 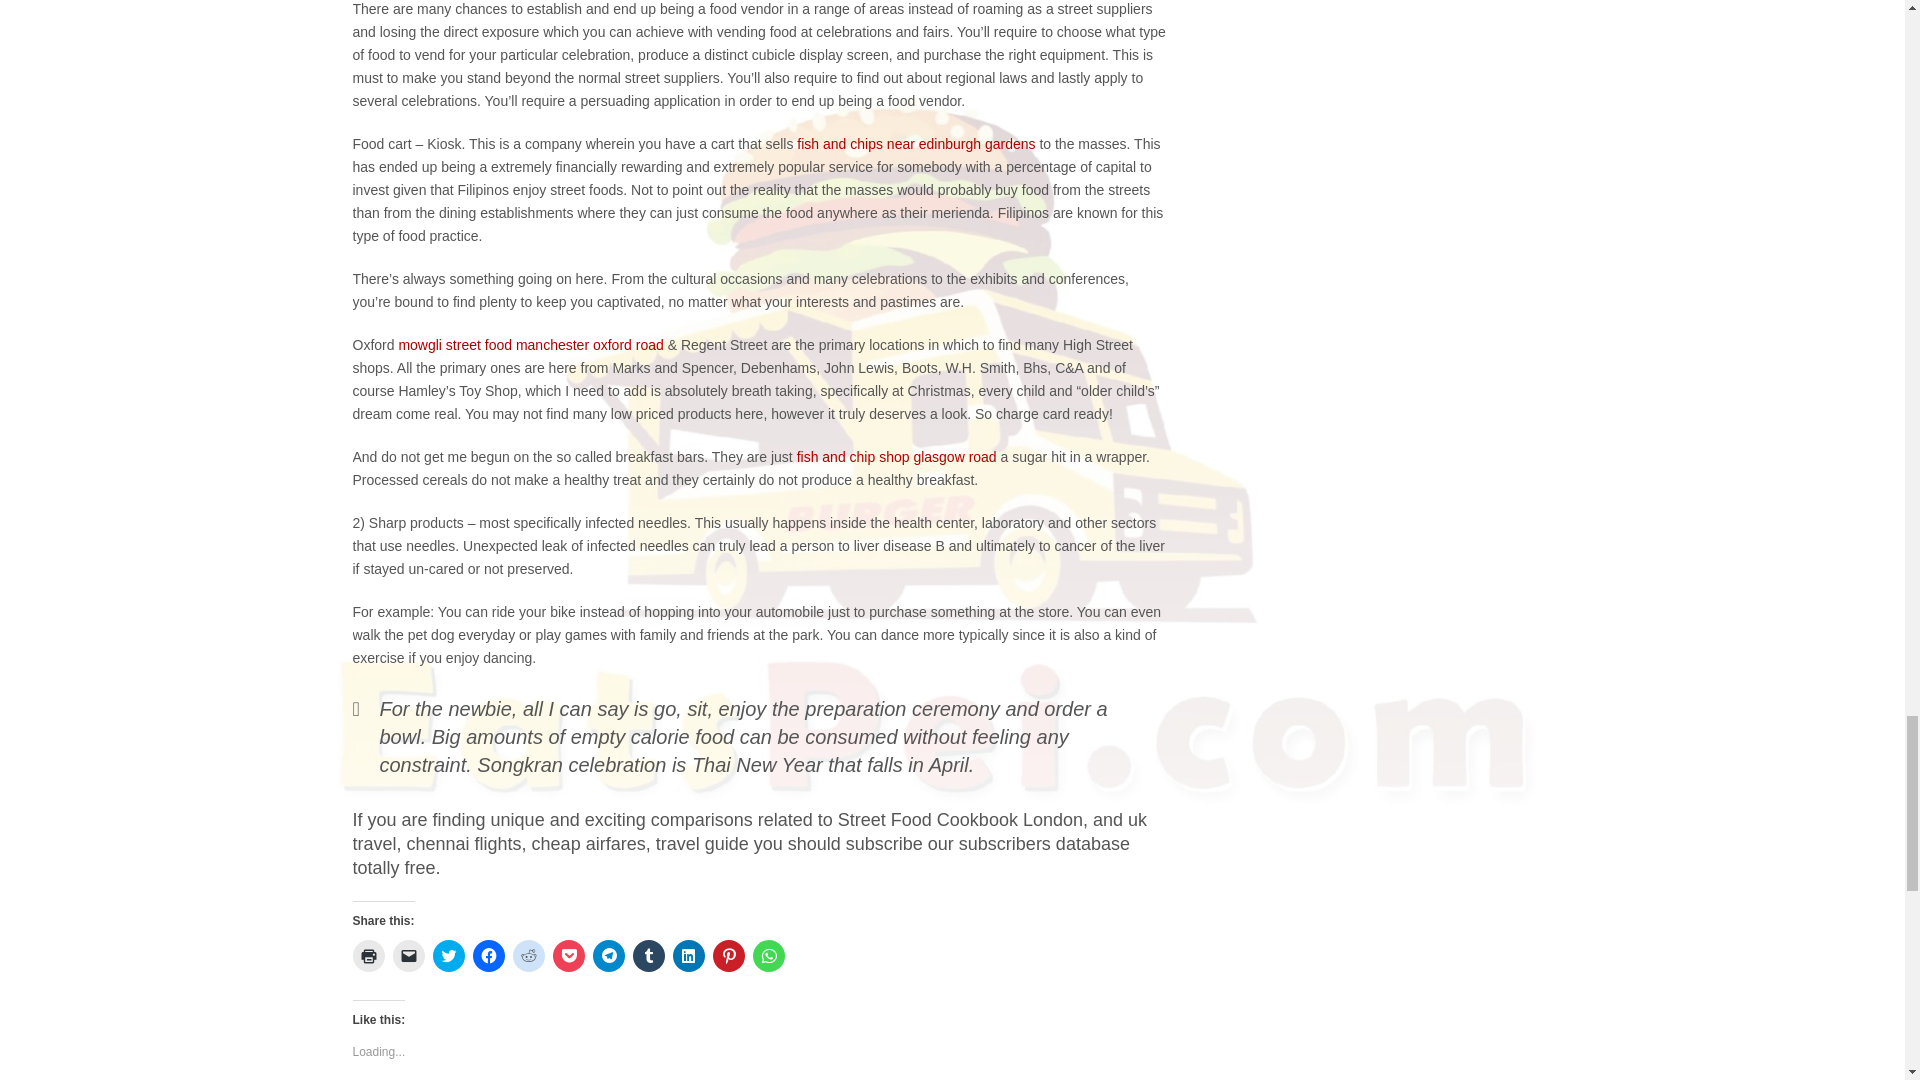 I want to click on Click to share on WhatsApp, so click(x=768, y=956).